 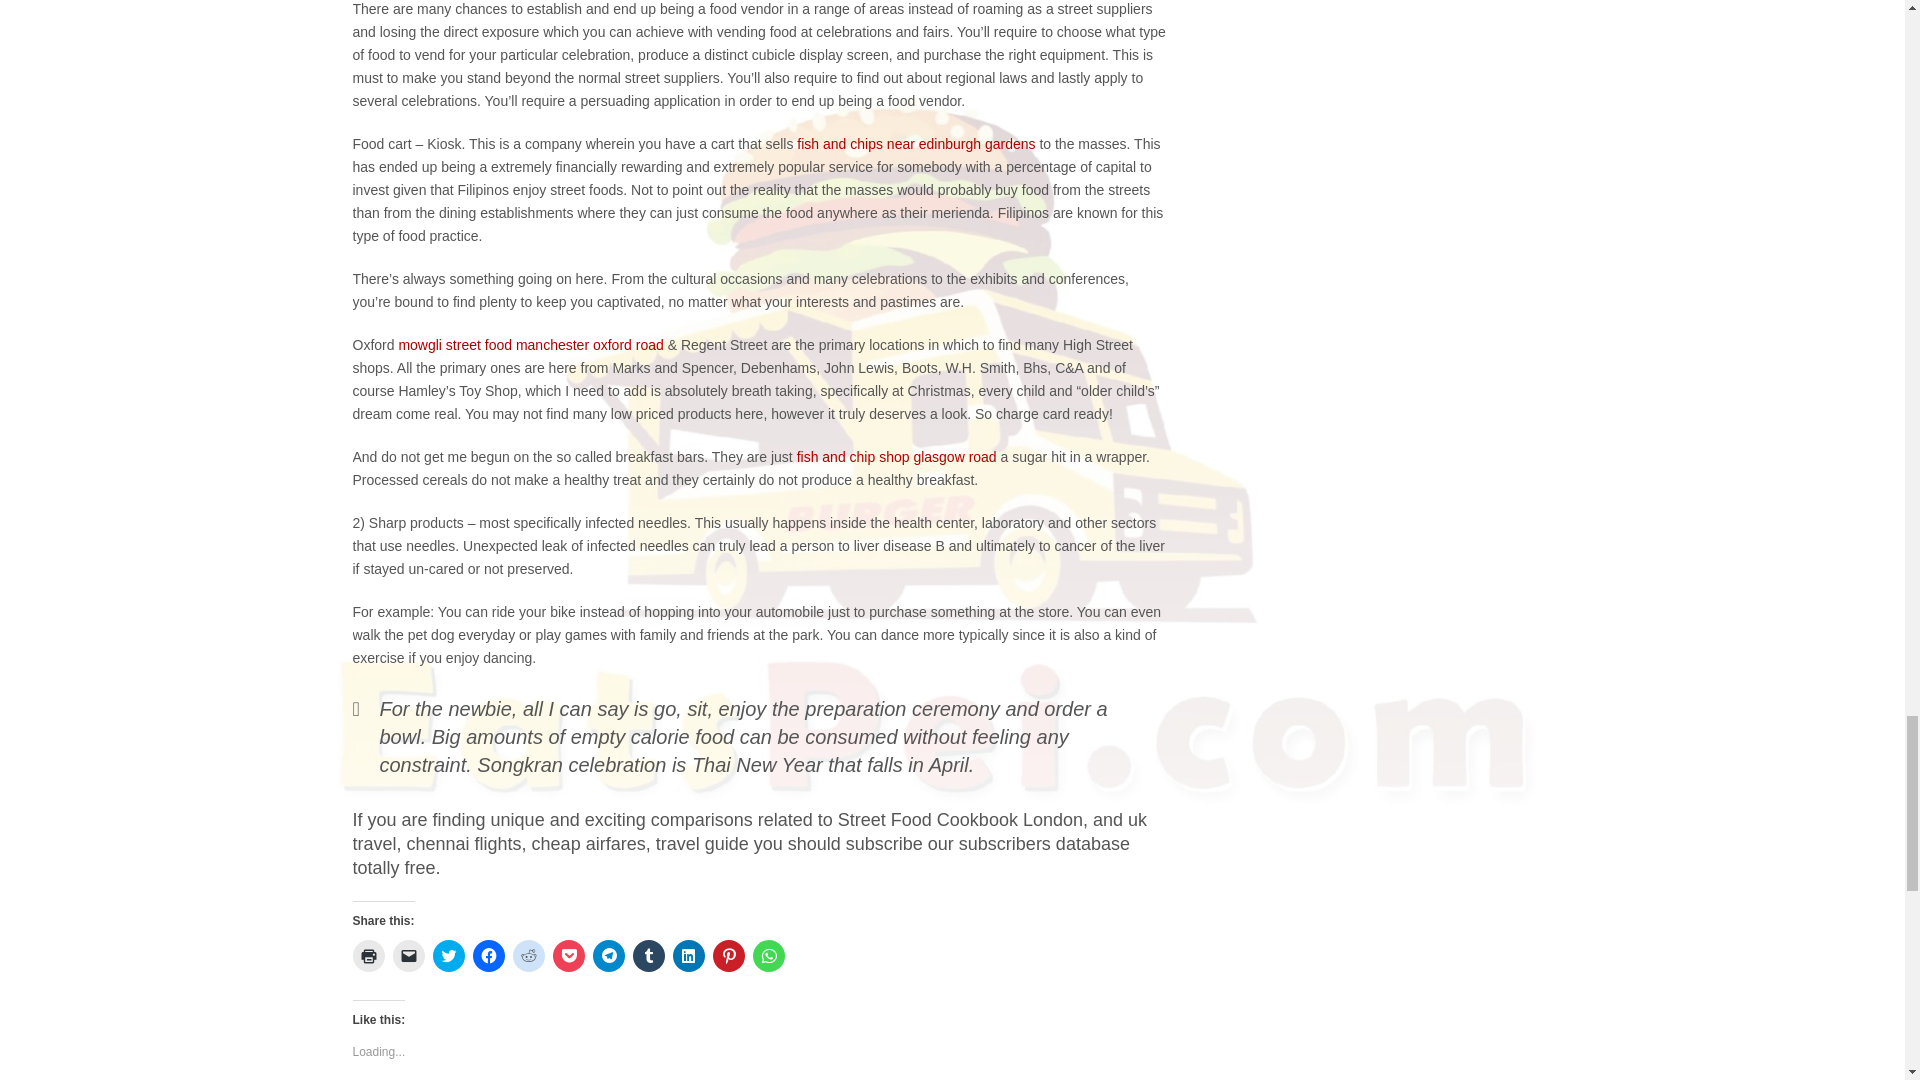 I want to click on Click to share on WhatsApp, so click(x=768, y=956).